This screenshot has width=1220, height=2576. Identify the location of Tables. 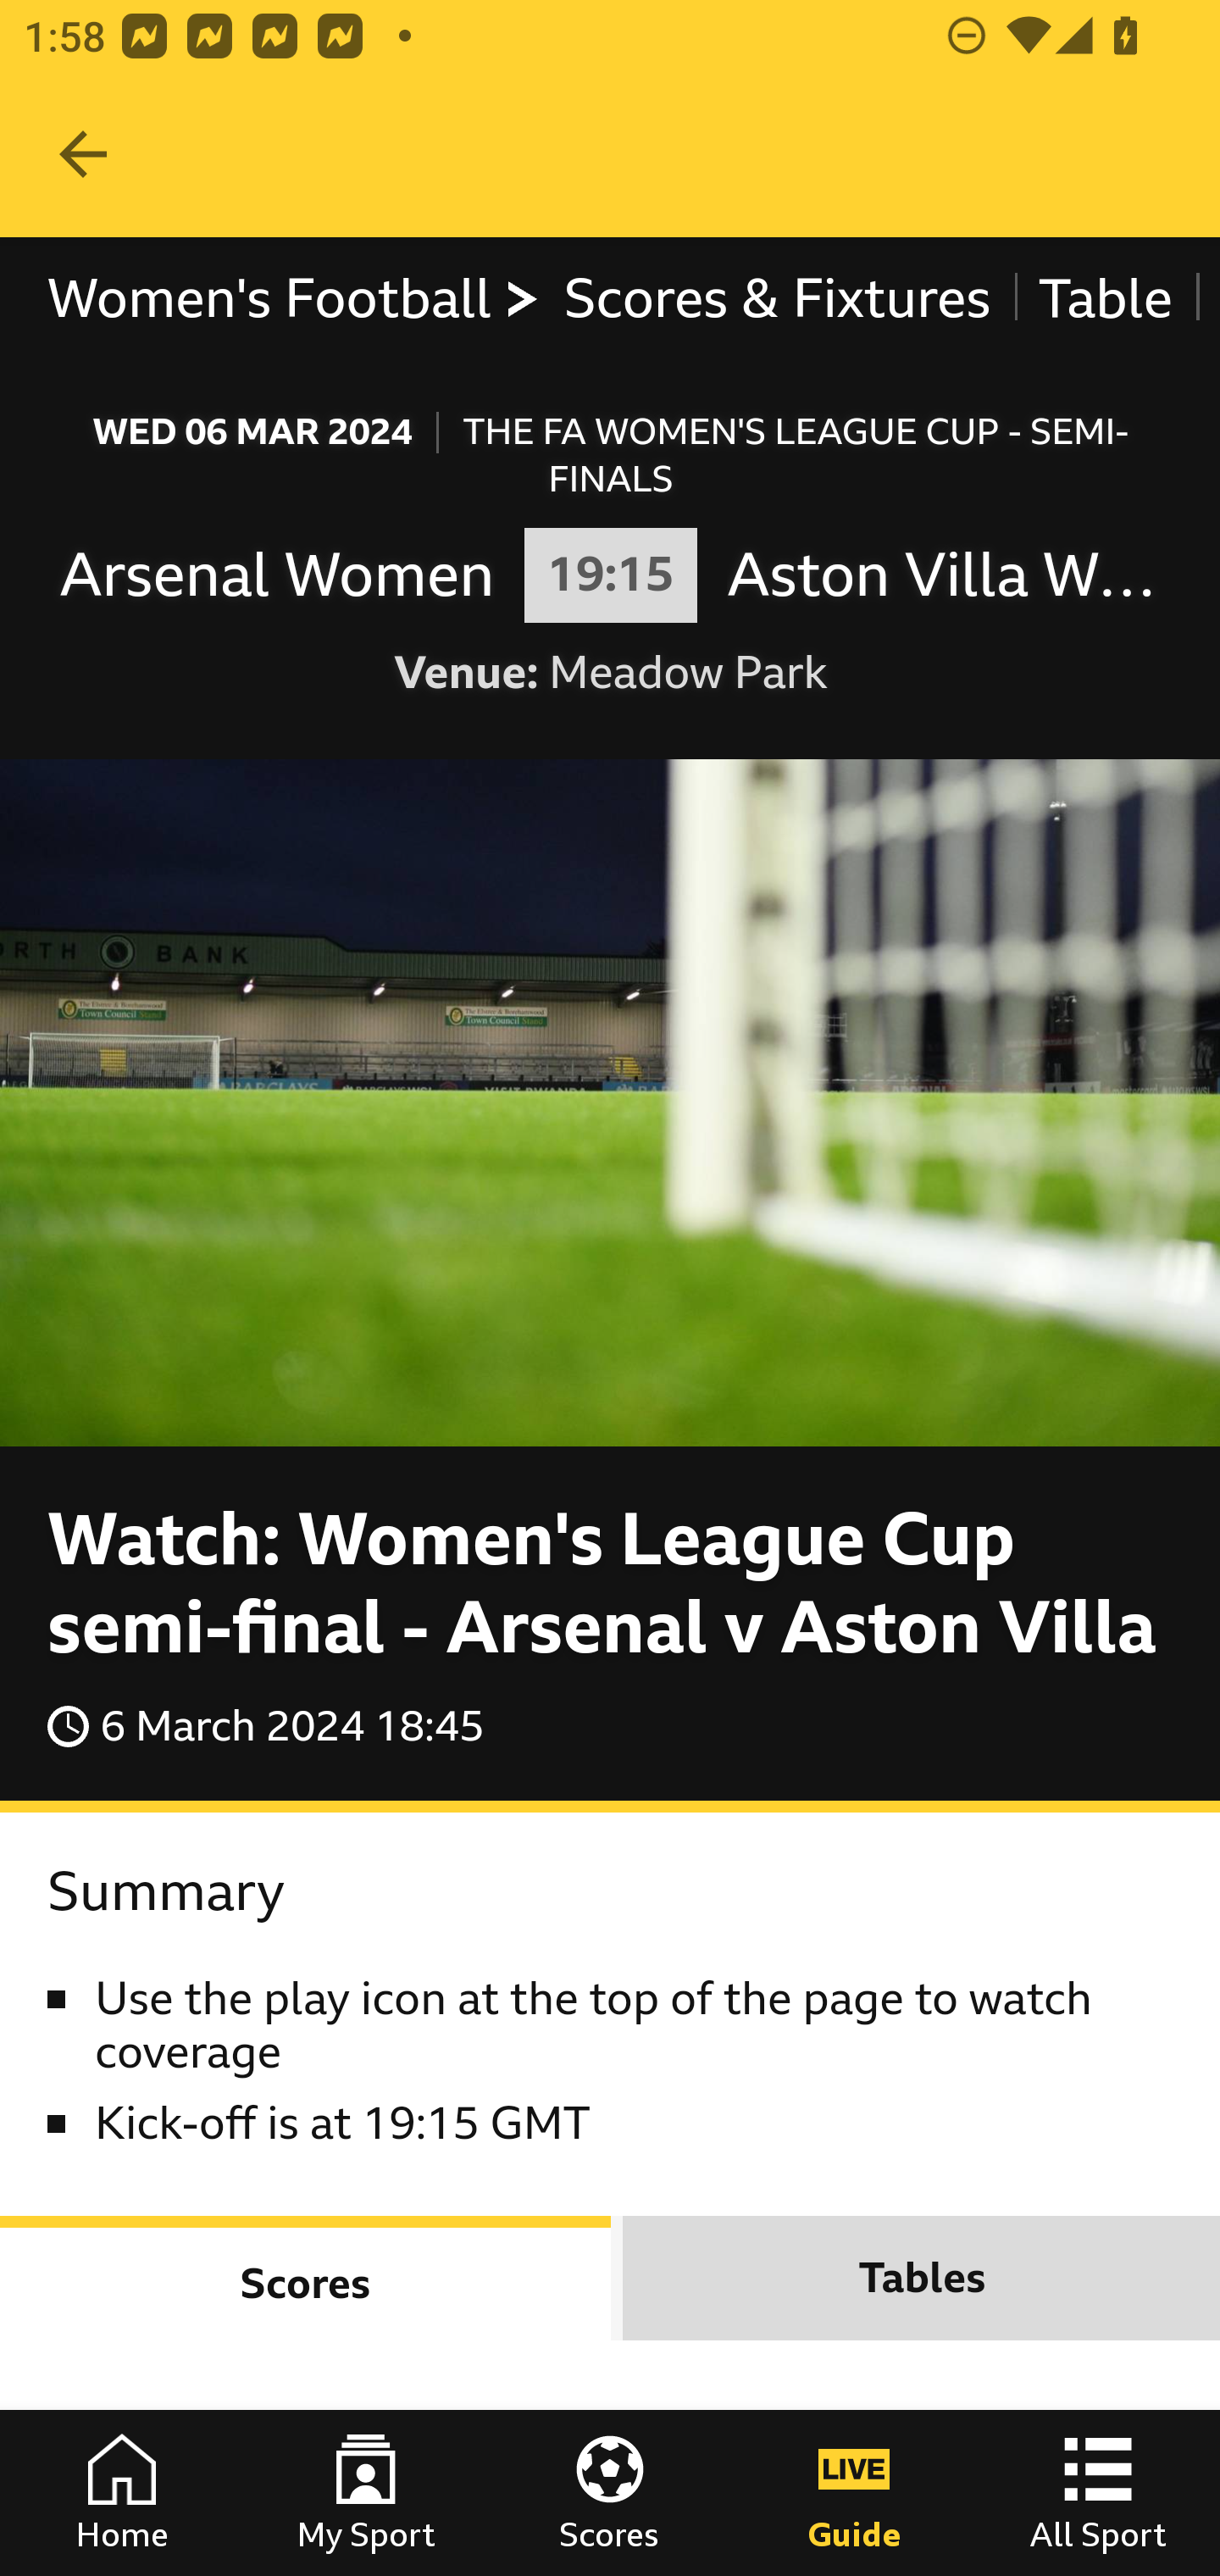
(921, 2278).